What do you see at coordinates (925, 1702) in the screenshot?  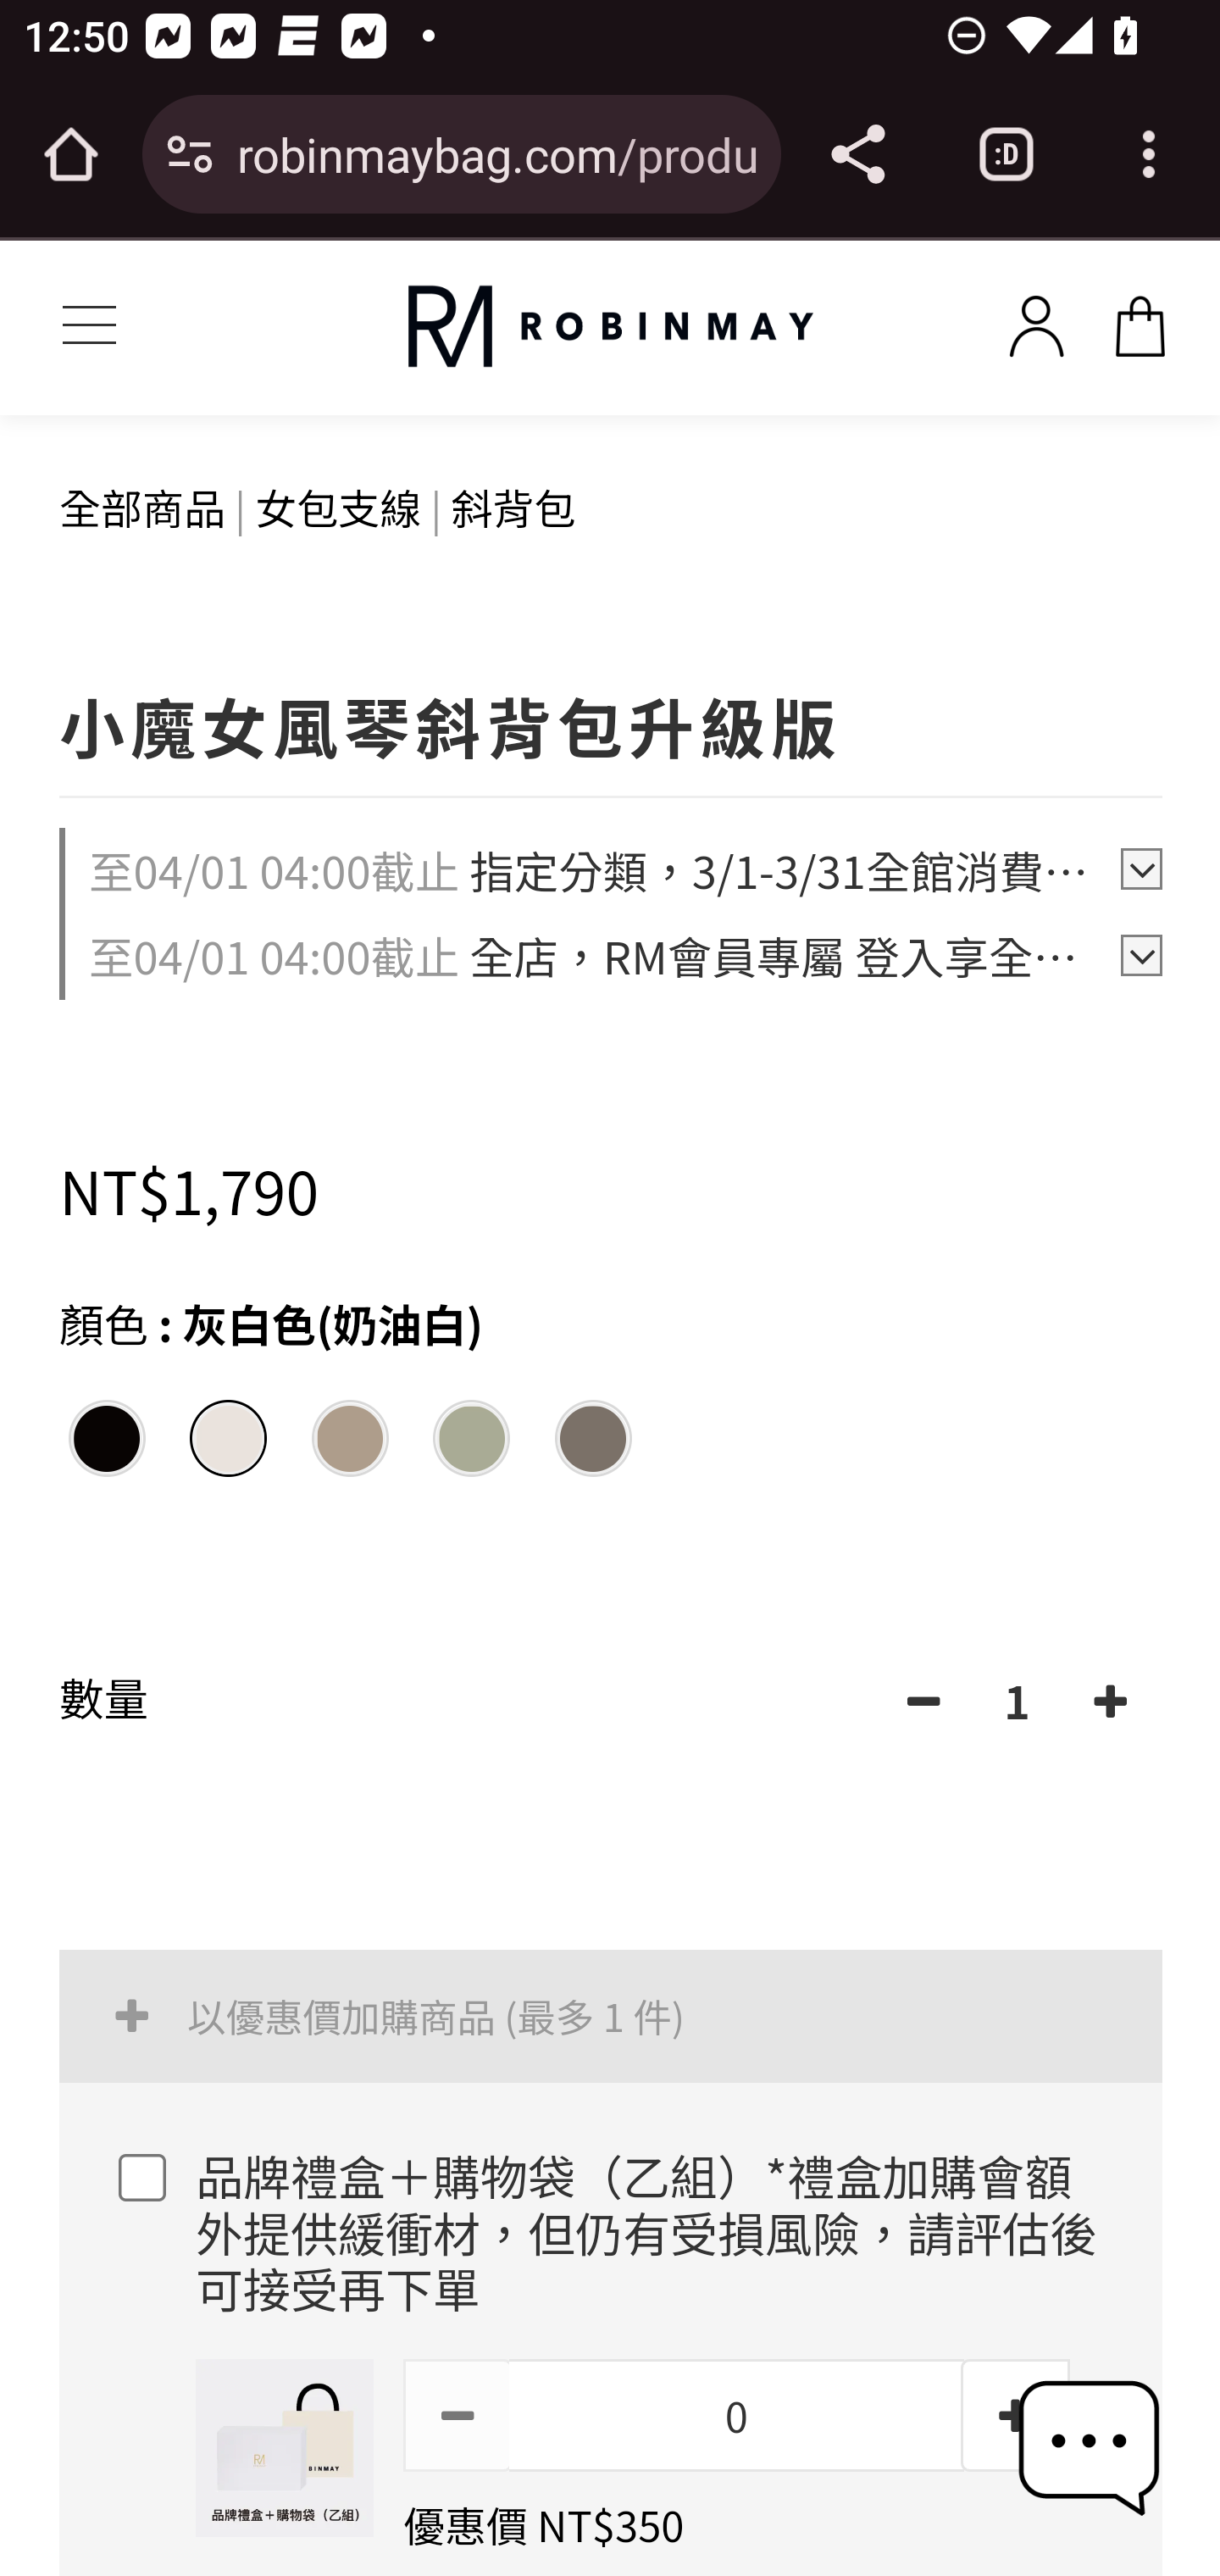 I see `` at bounding box center [925, 1702].